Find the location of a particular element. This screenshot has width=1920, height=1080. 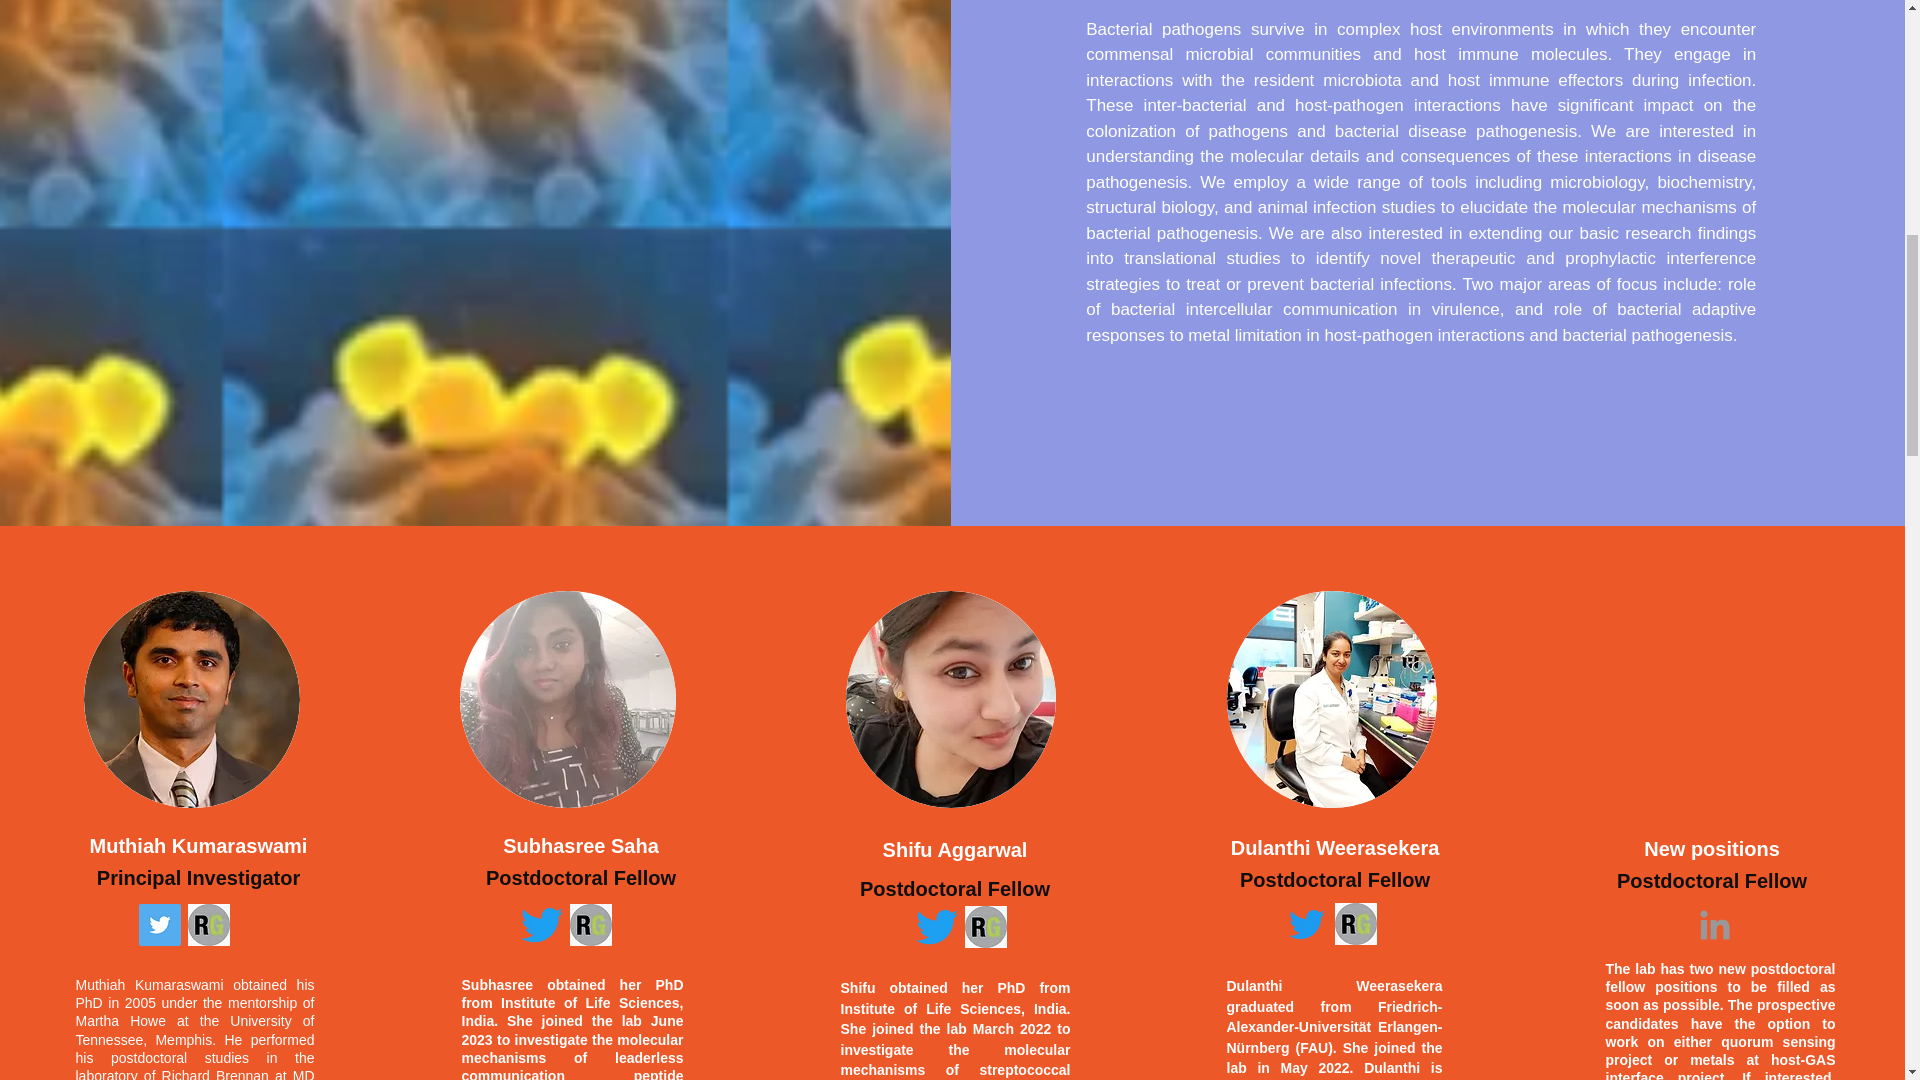

guy2.jpg is located at coordinates (192, 698).